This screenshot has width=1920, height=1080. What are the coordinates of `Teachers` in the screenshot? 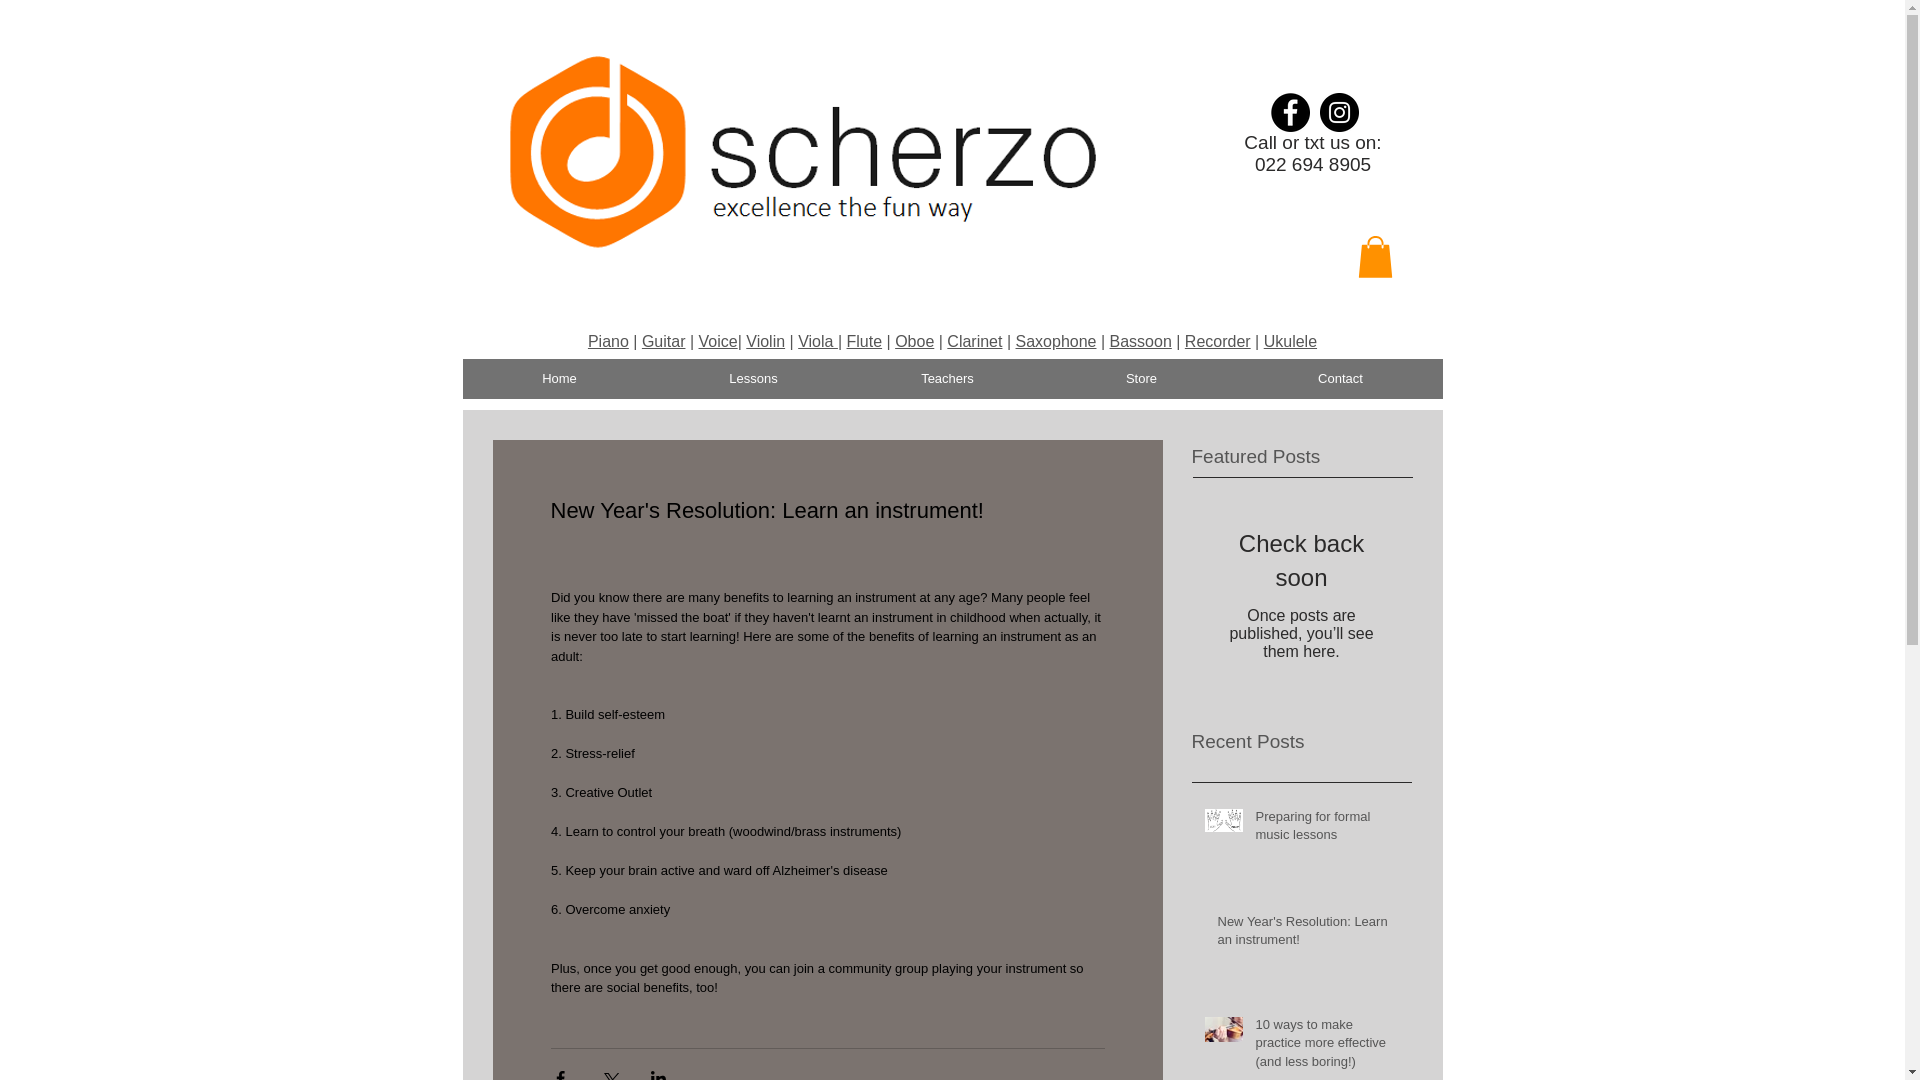 It's located at (947, 378).